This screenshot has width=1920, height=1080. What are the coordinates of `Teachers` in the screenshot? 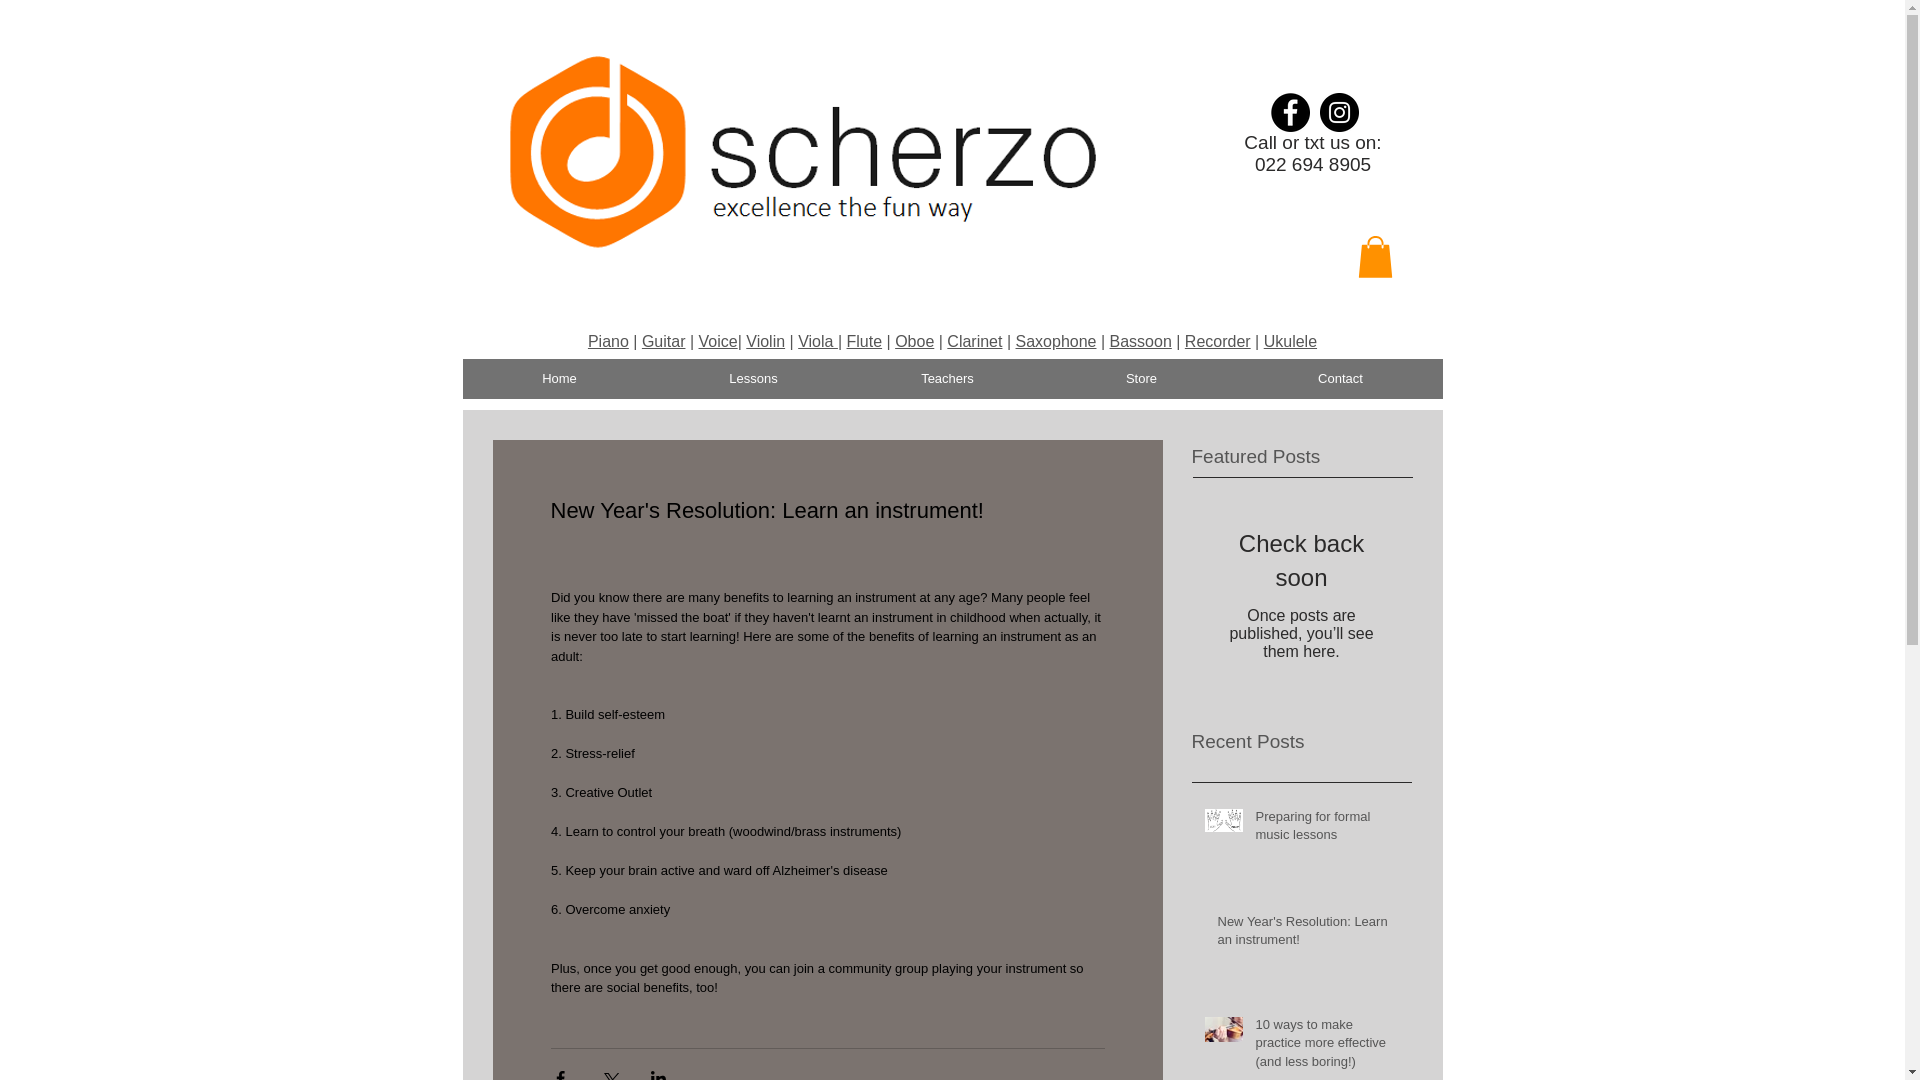 It's located at (947, 378).